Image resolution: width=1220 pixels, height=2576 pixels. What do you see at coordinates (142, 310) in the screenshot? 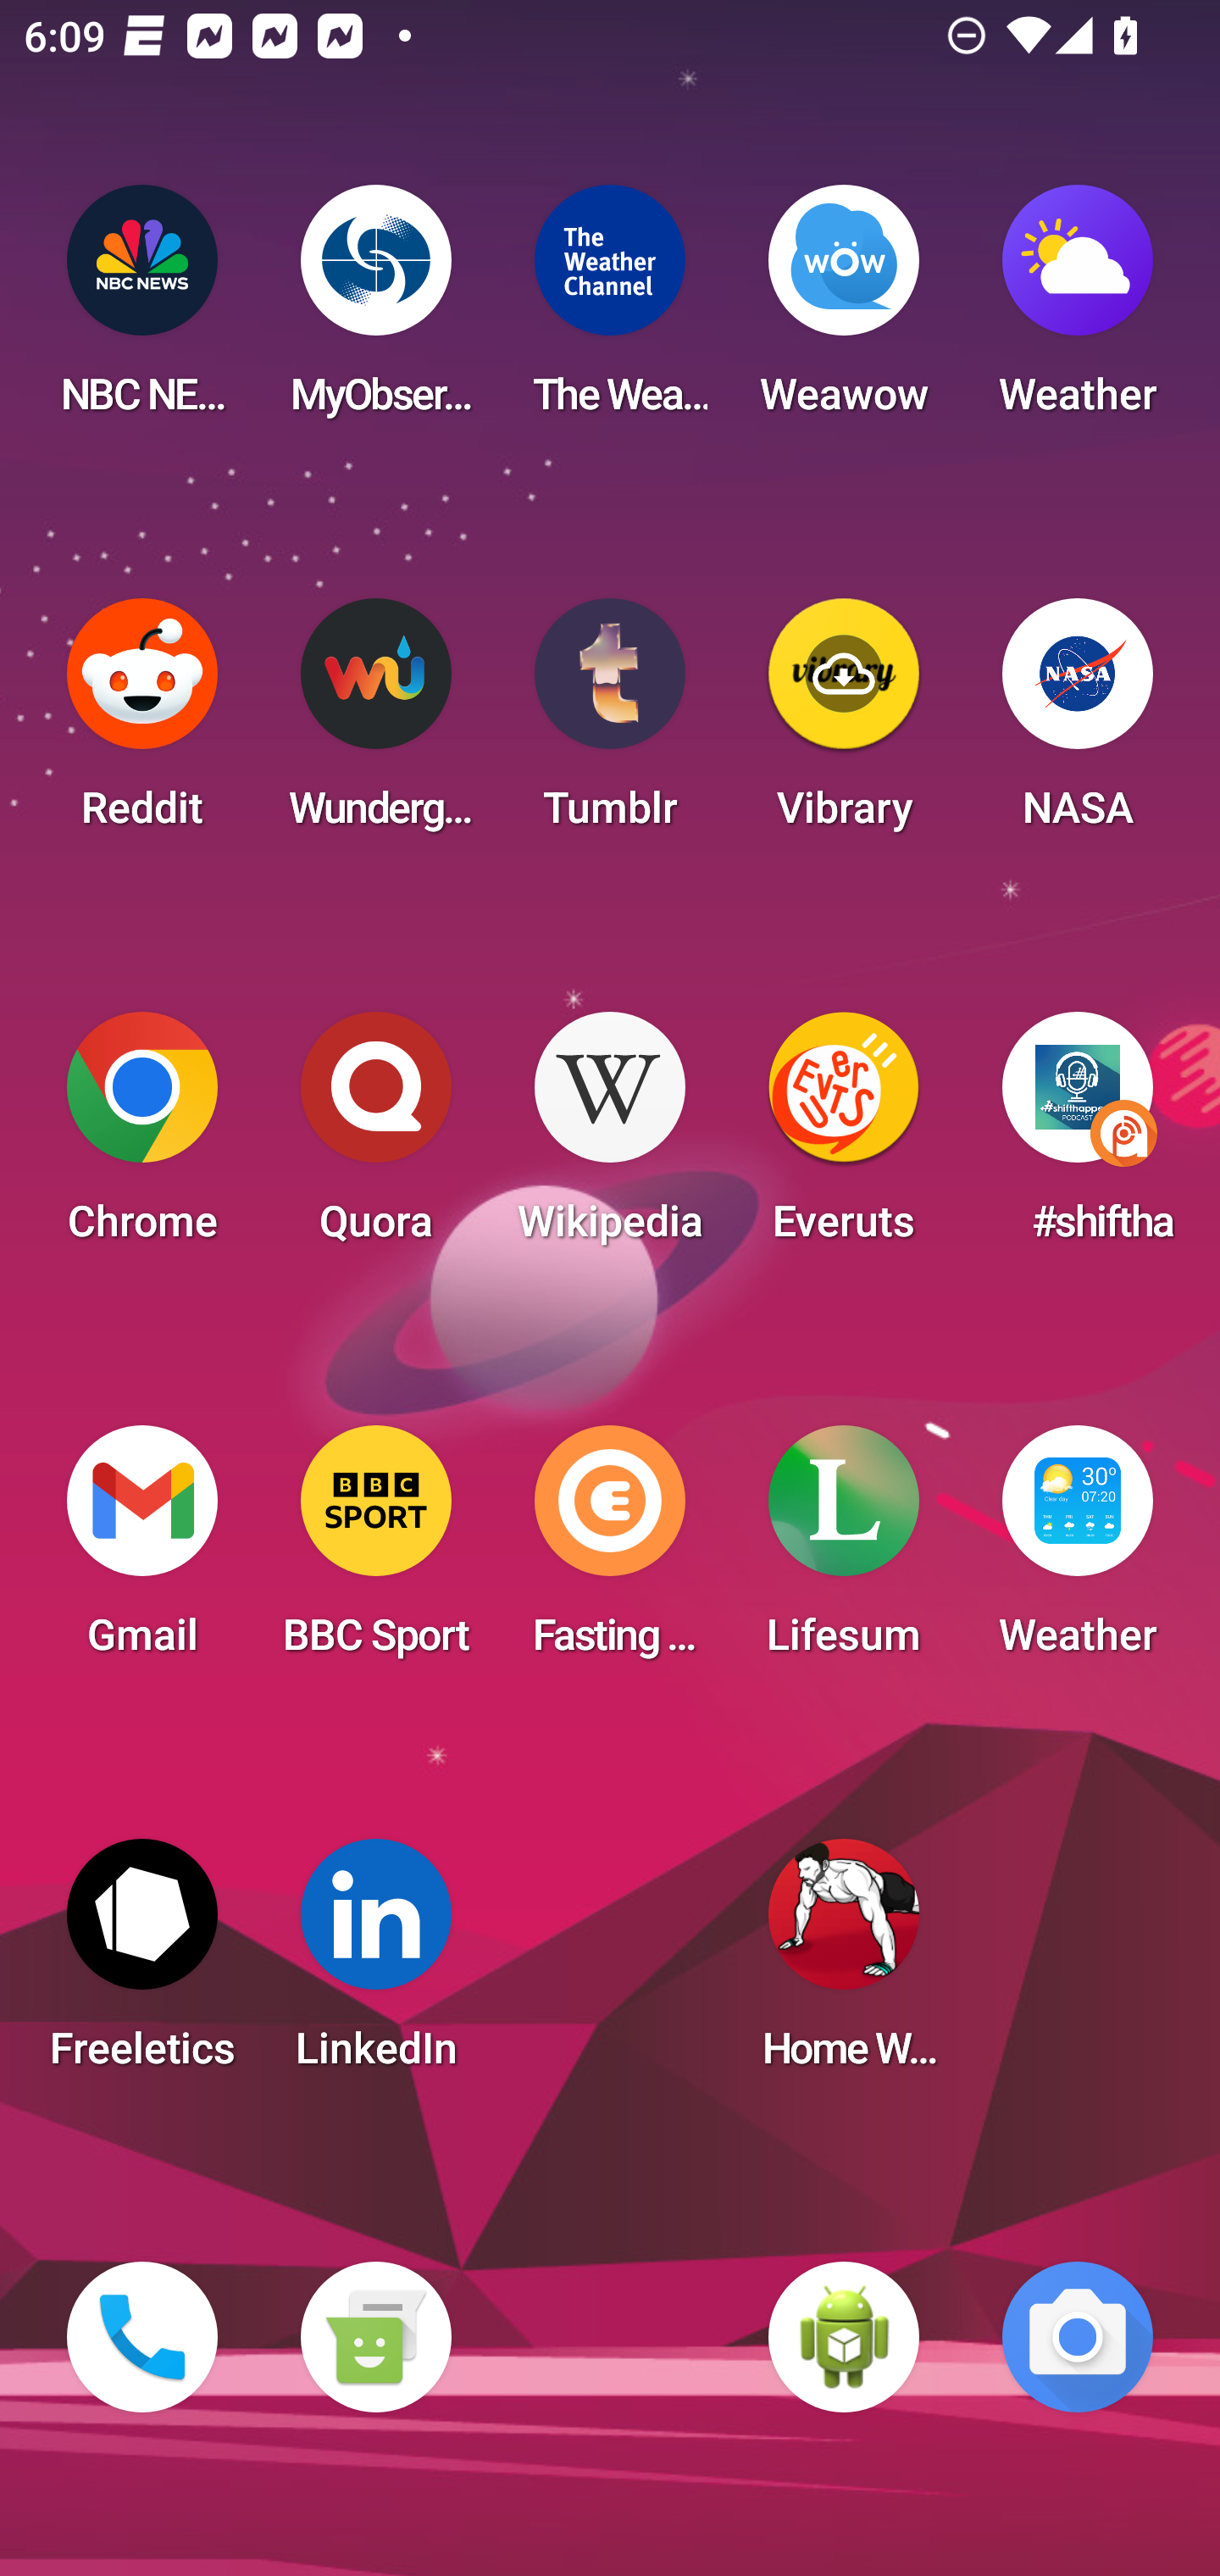
I see `NBC NEWS` at bounding box center [142, 310].